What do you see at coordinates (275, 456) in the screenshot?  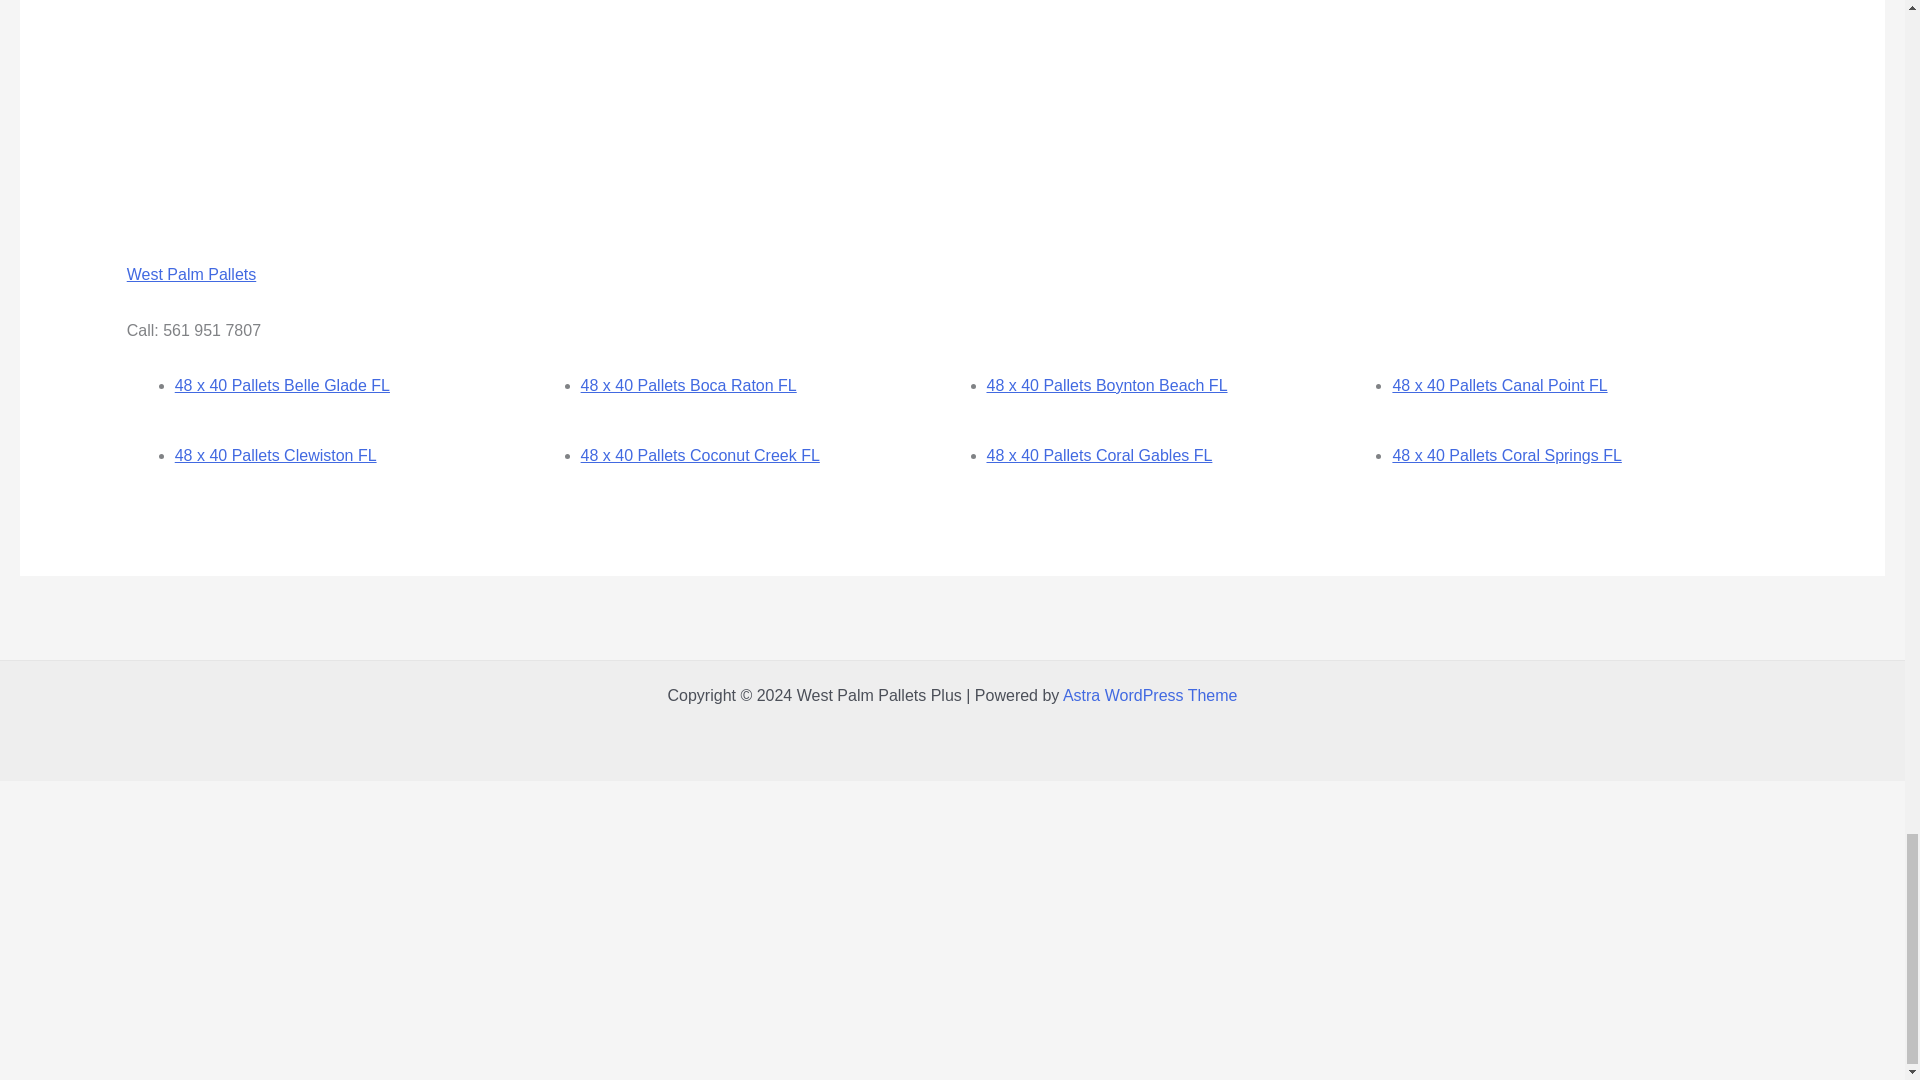 I see `48 x 40 Pallets Clewiston FL` at bounding box center [275, 456].